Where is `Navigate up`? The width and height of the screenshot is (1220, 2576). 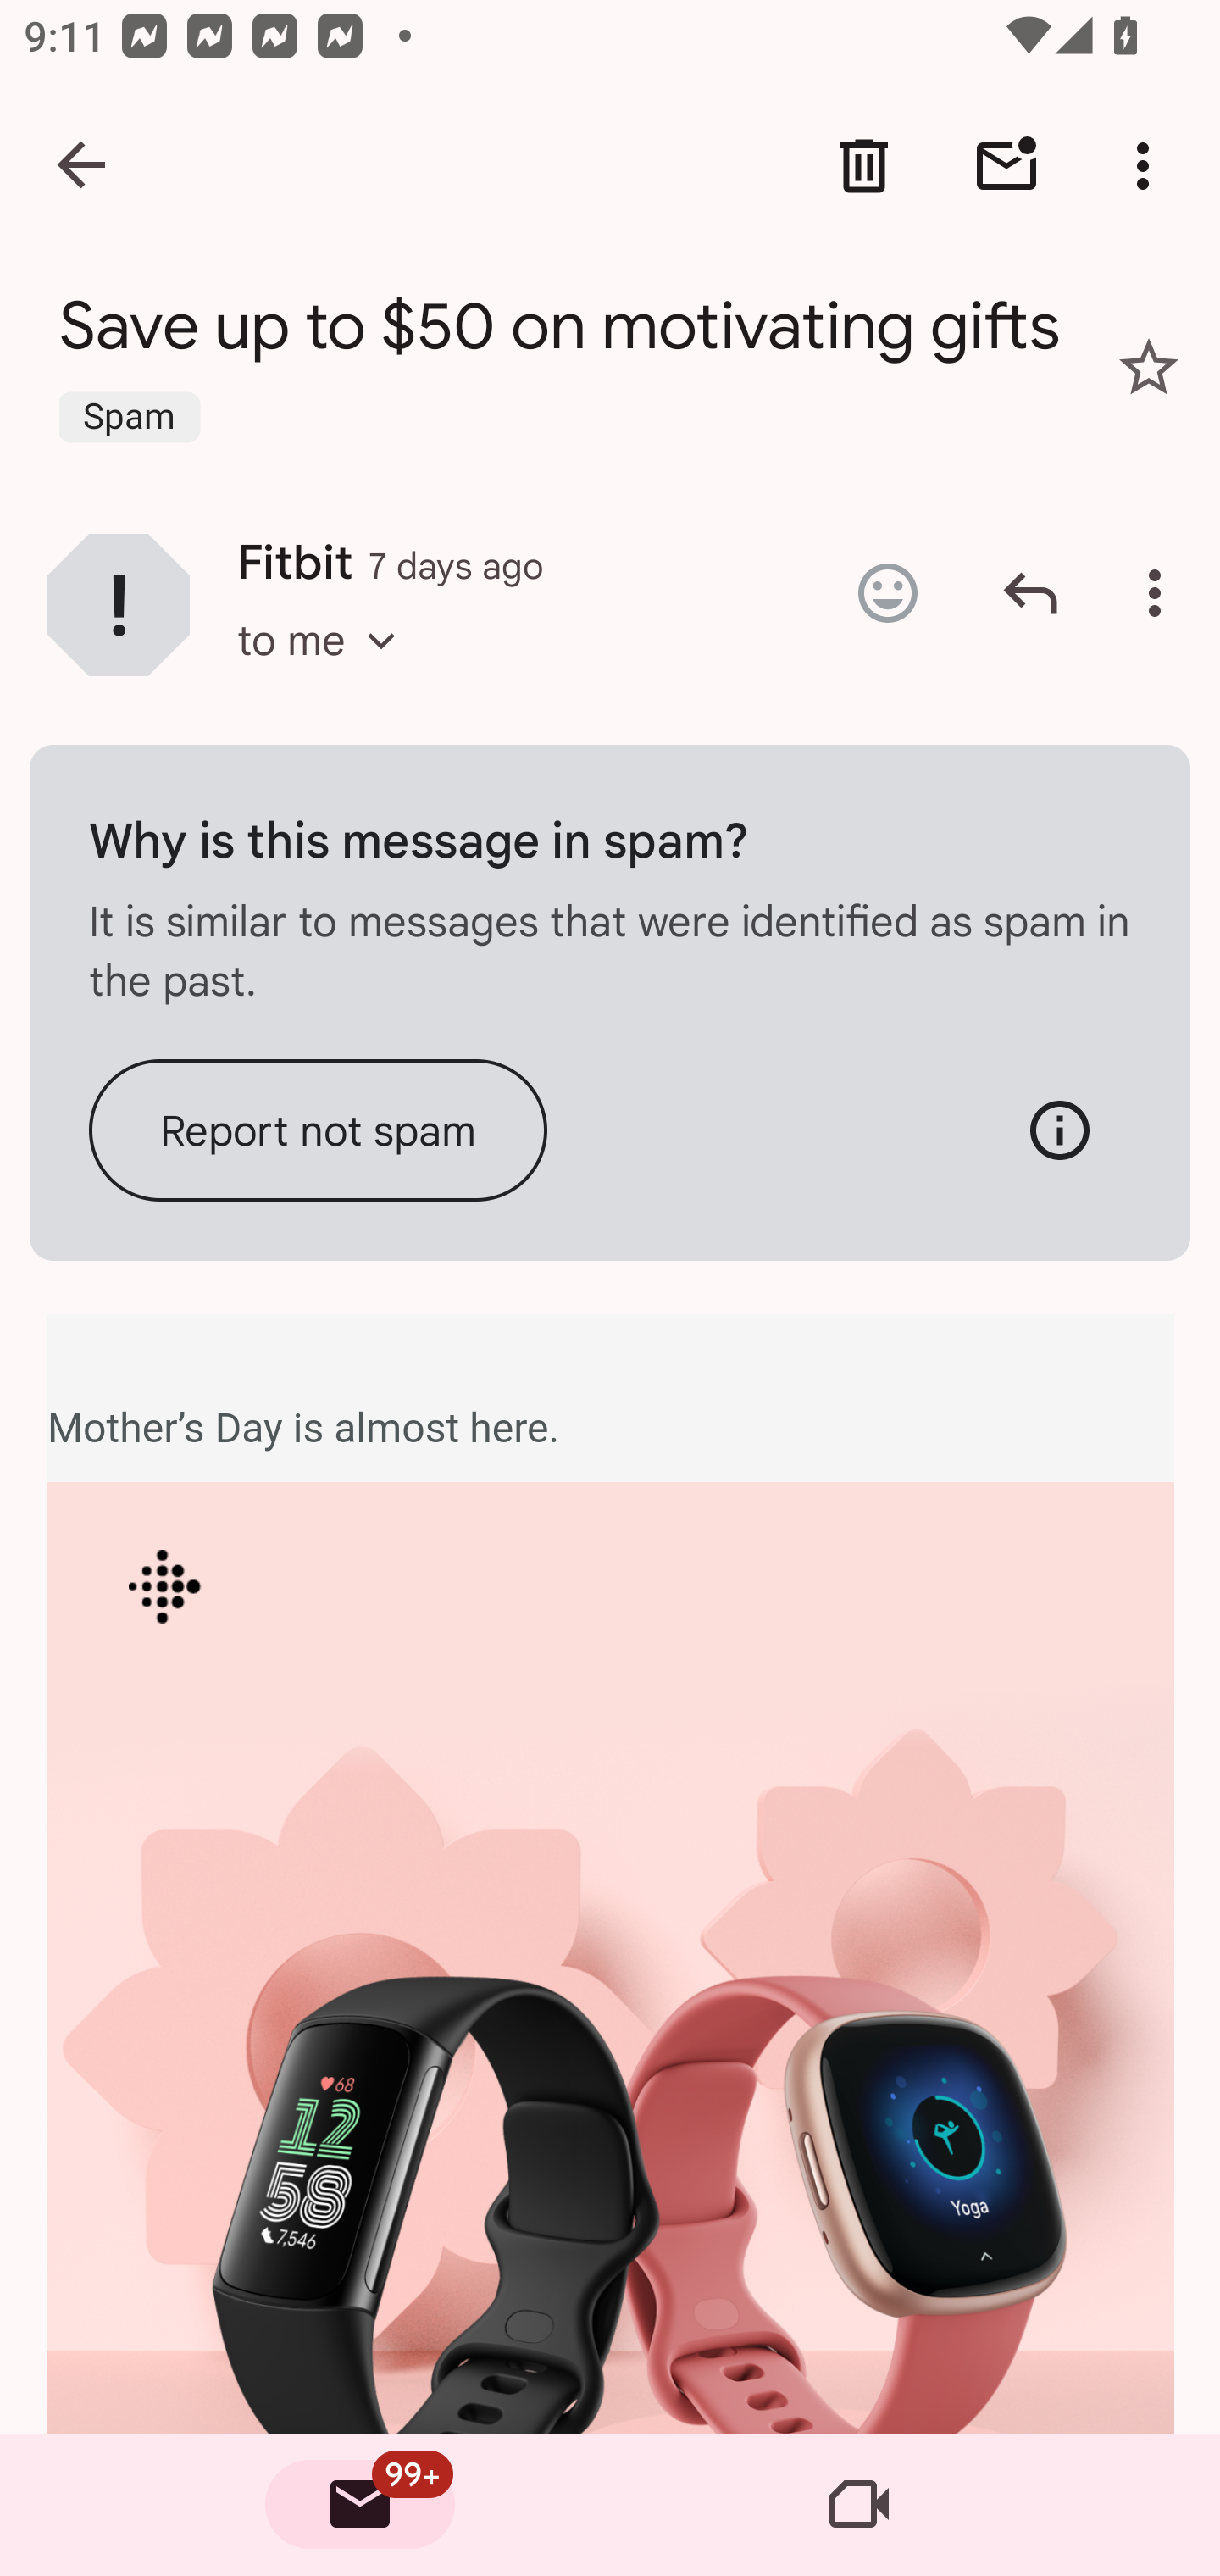 Navigate up is located at coordinates (83, 166).